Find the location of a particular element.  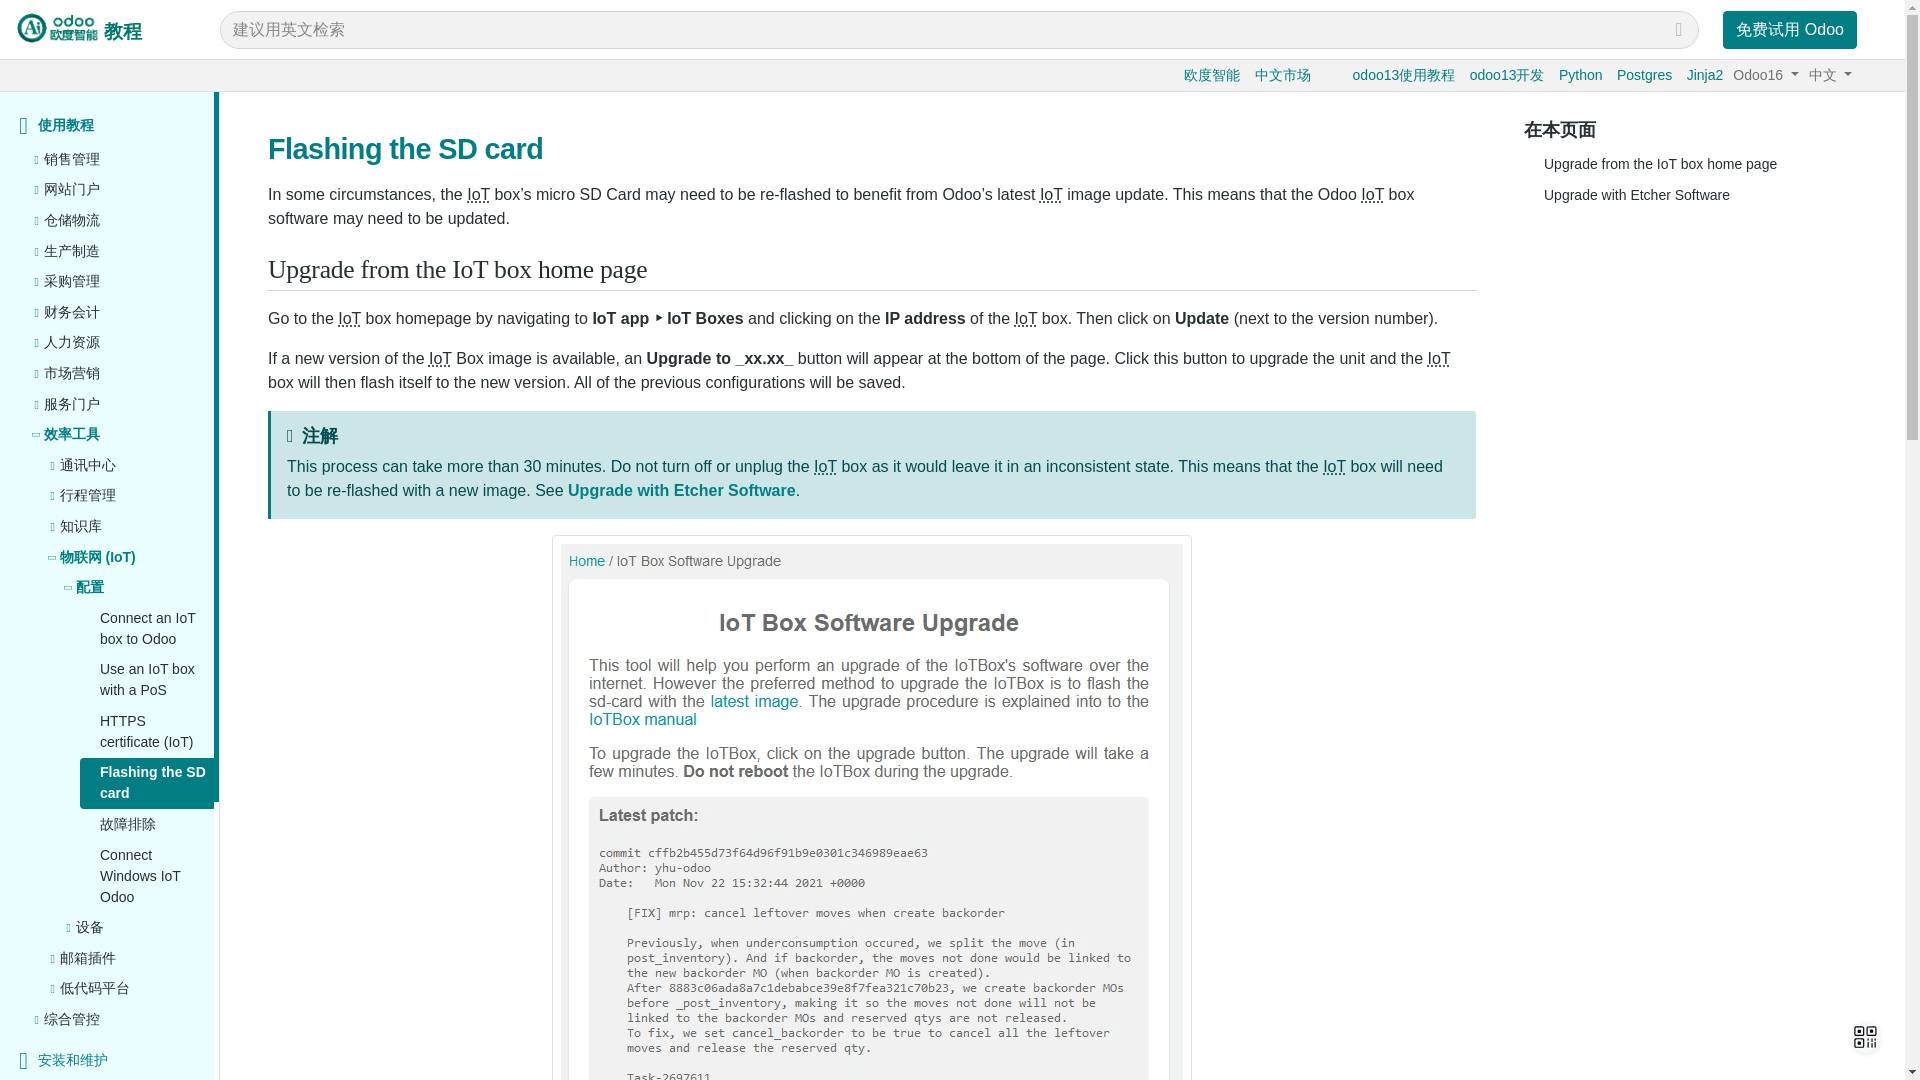

Internet of Things is located at coordinates (478, 194).